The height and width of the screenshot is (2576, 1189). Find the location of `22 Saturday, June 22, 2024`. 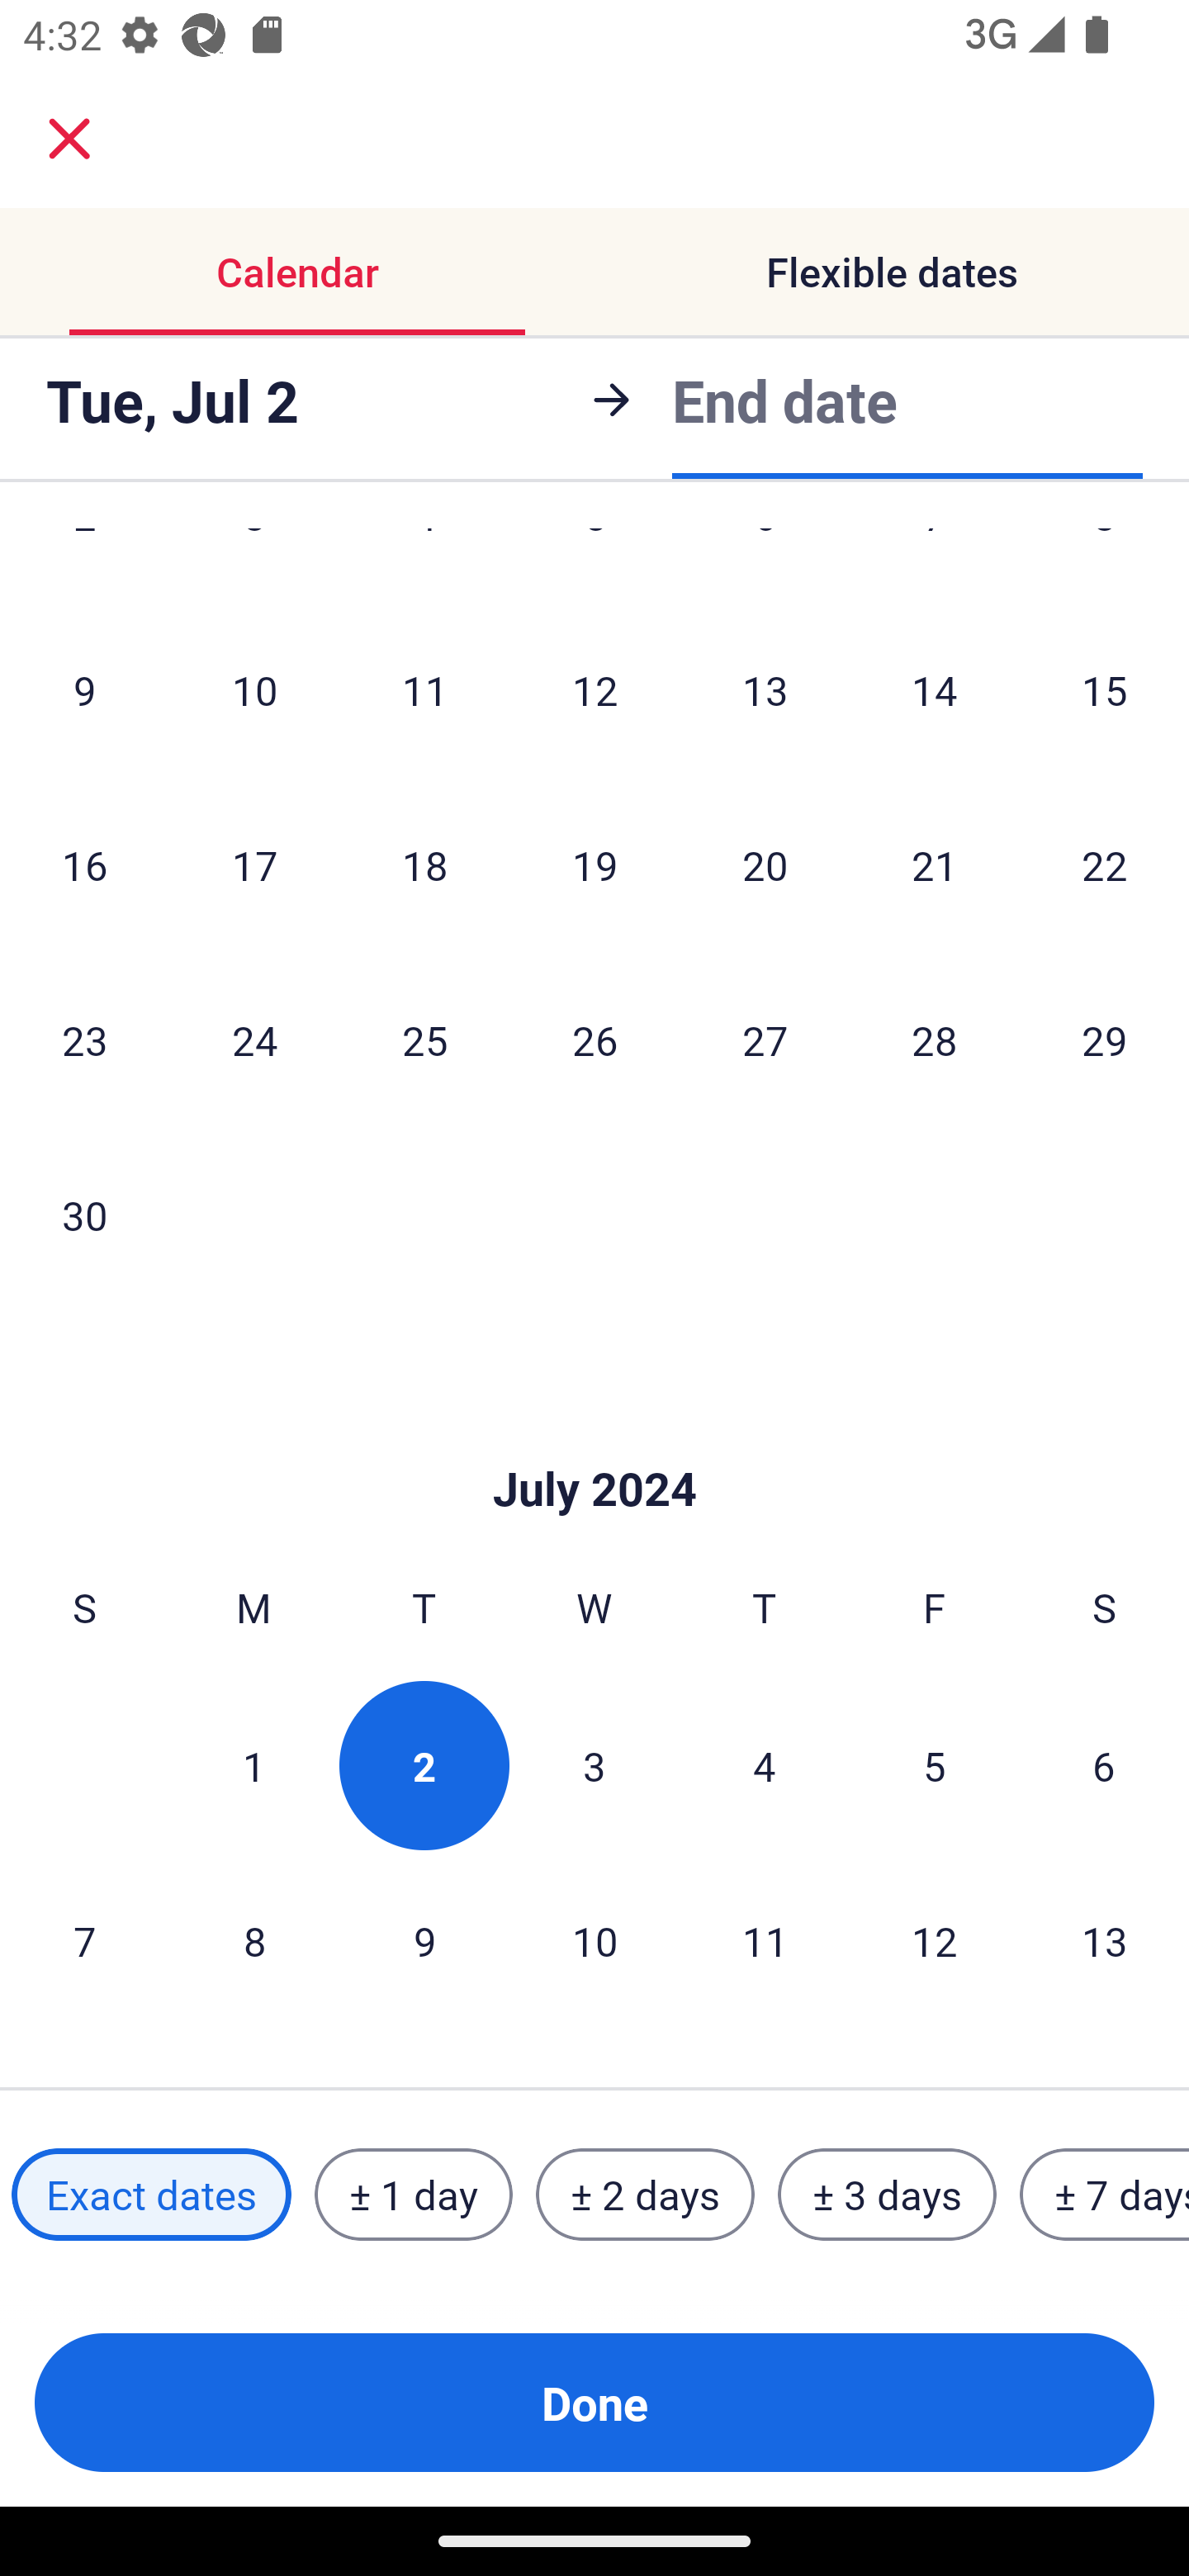

22 Saturday, June 22, 2024 is located at coordinates (1105, 865).